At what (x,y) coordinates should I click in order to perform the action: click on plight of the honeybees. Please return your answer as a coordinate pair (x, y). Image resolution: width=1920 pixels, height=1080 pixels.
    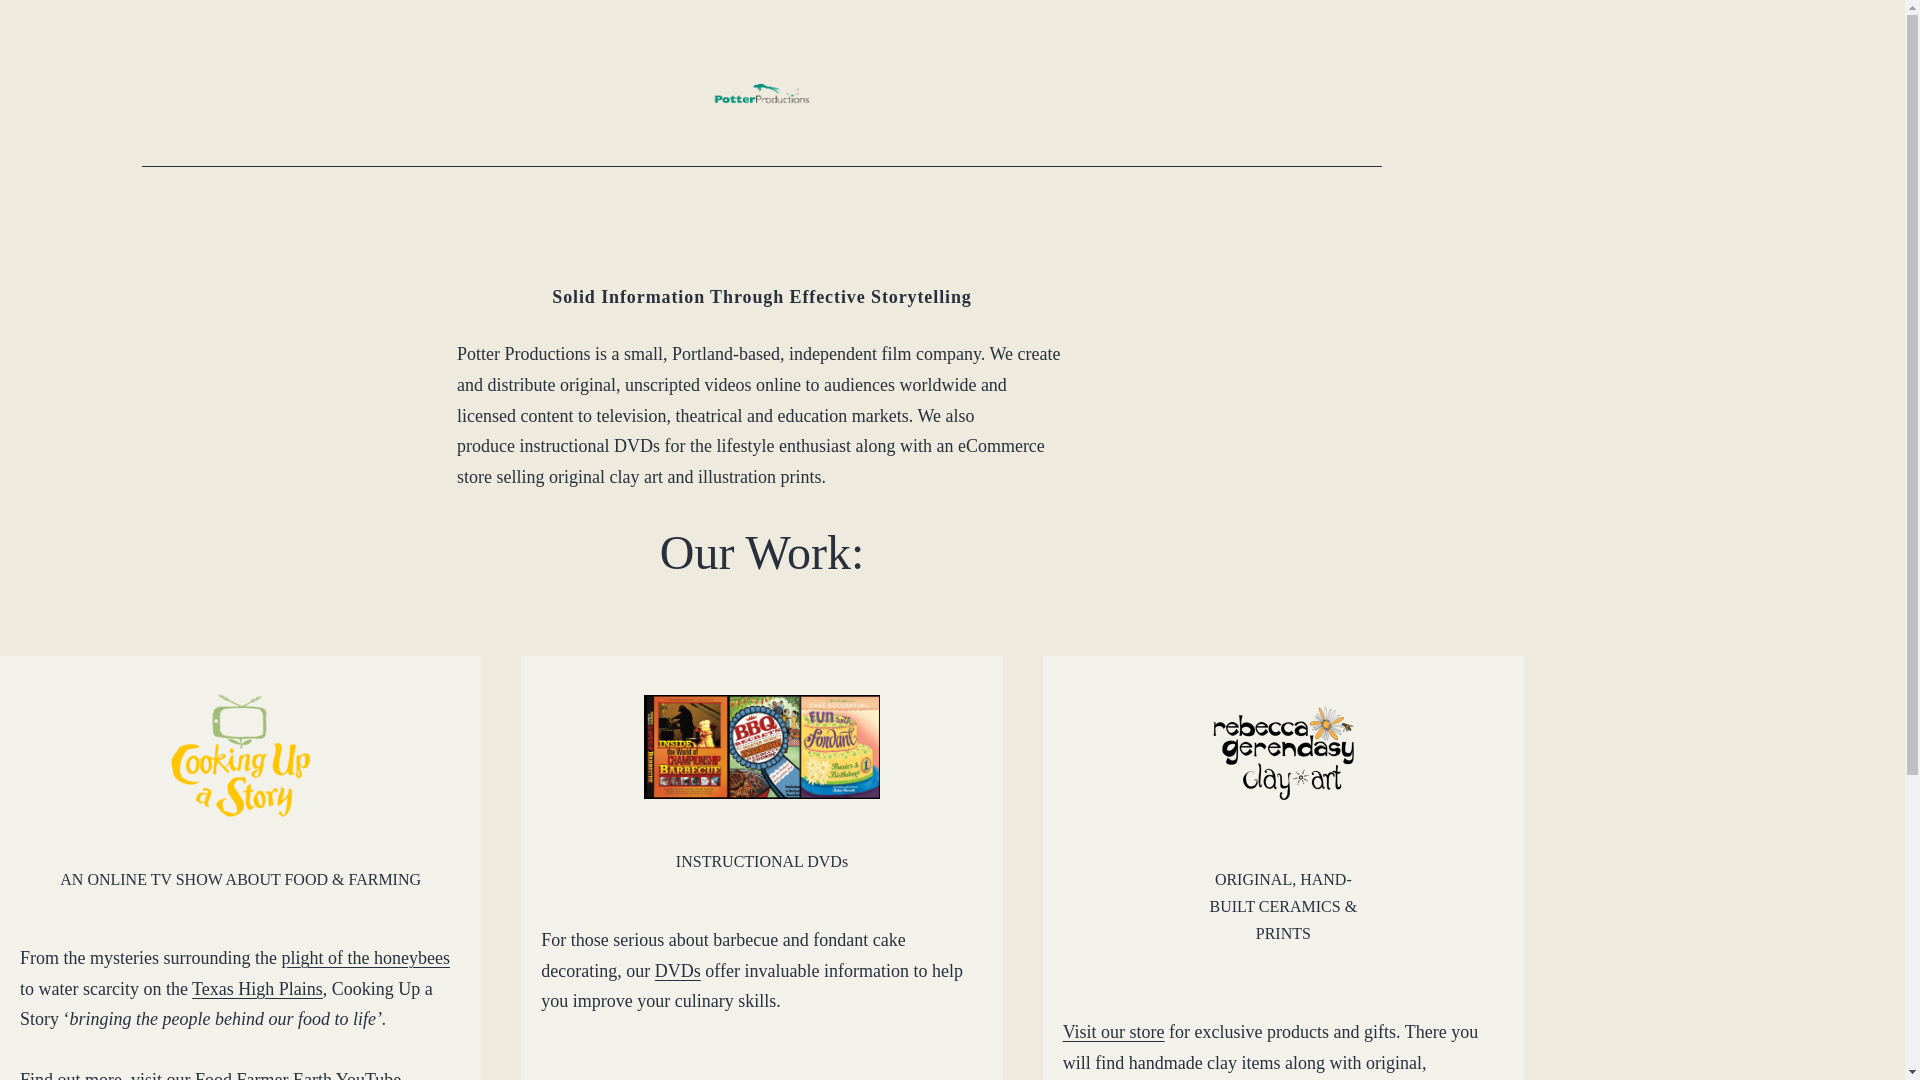
    Looking at the image, I should click on (364, 958).